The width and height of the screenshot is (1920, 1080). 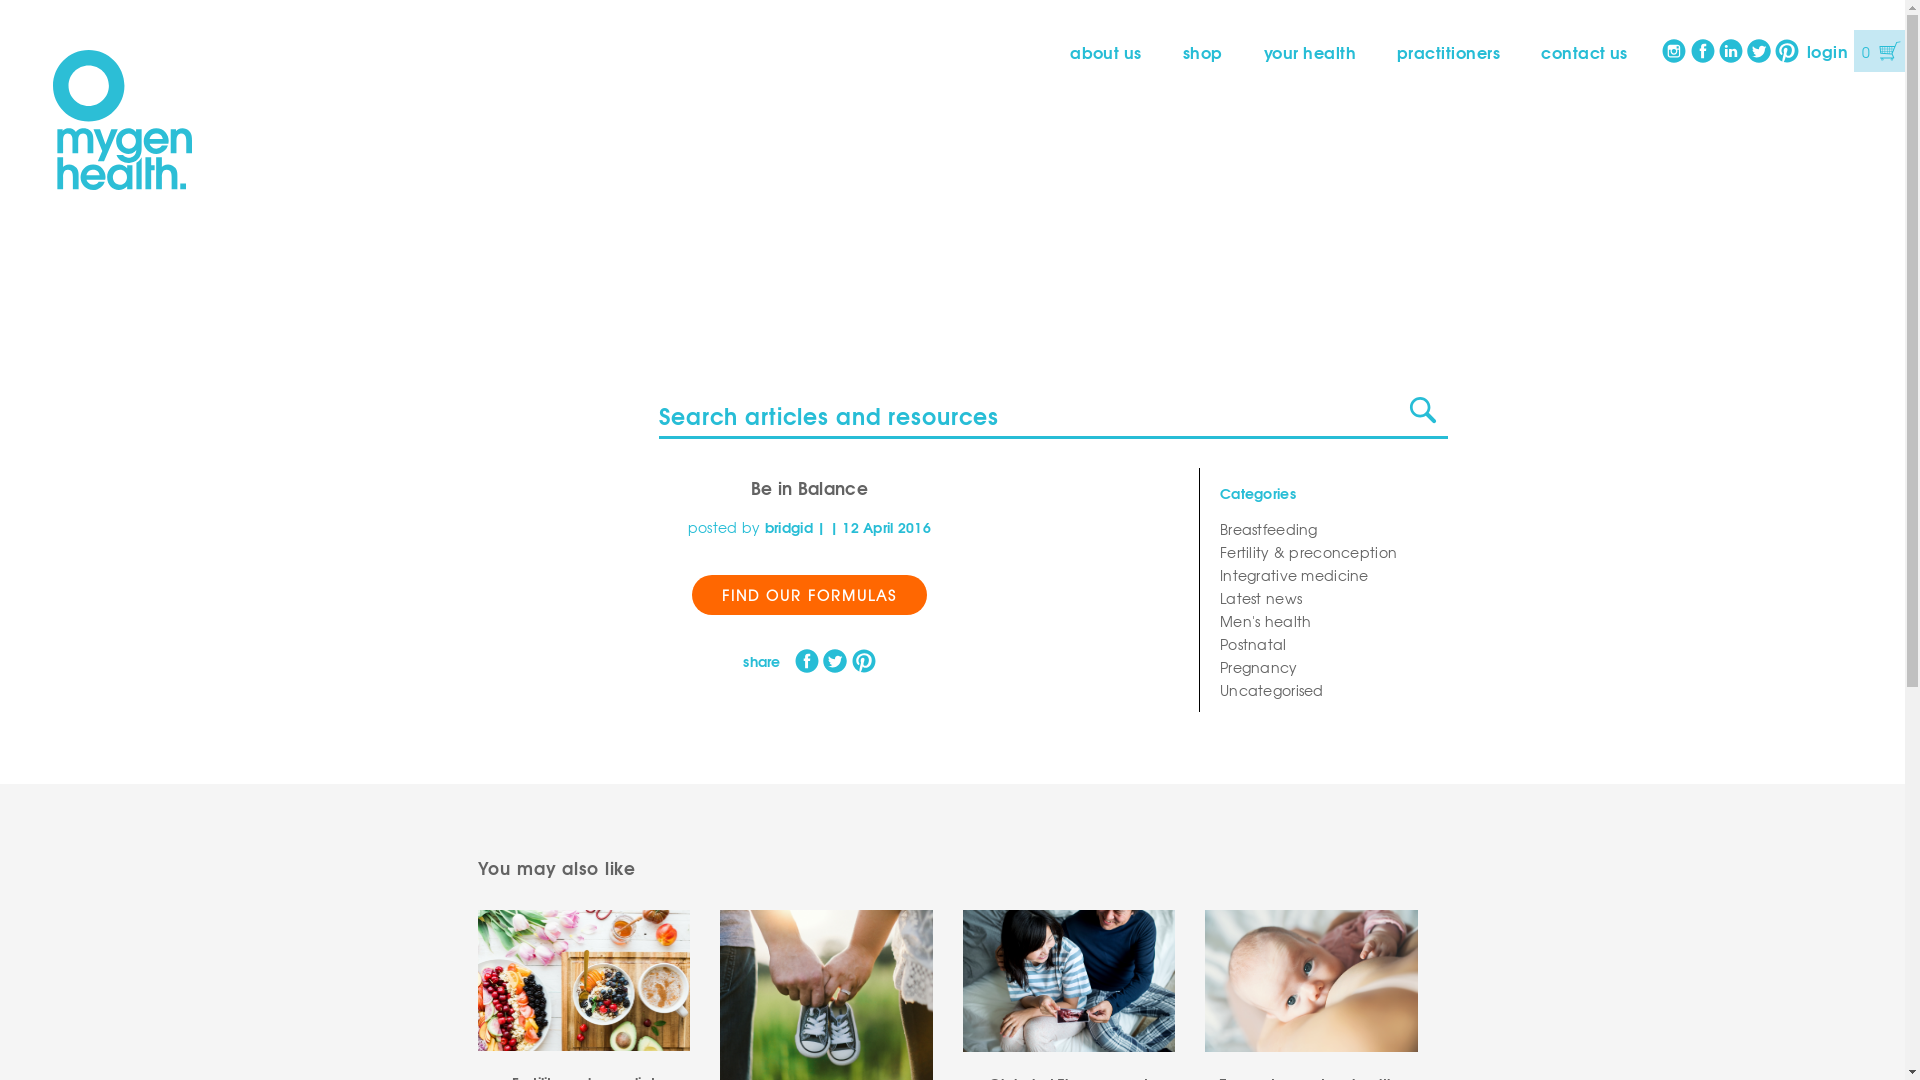 I want to click on Men's health, so click(x=1324, y=622).